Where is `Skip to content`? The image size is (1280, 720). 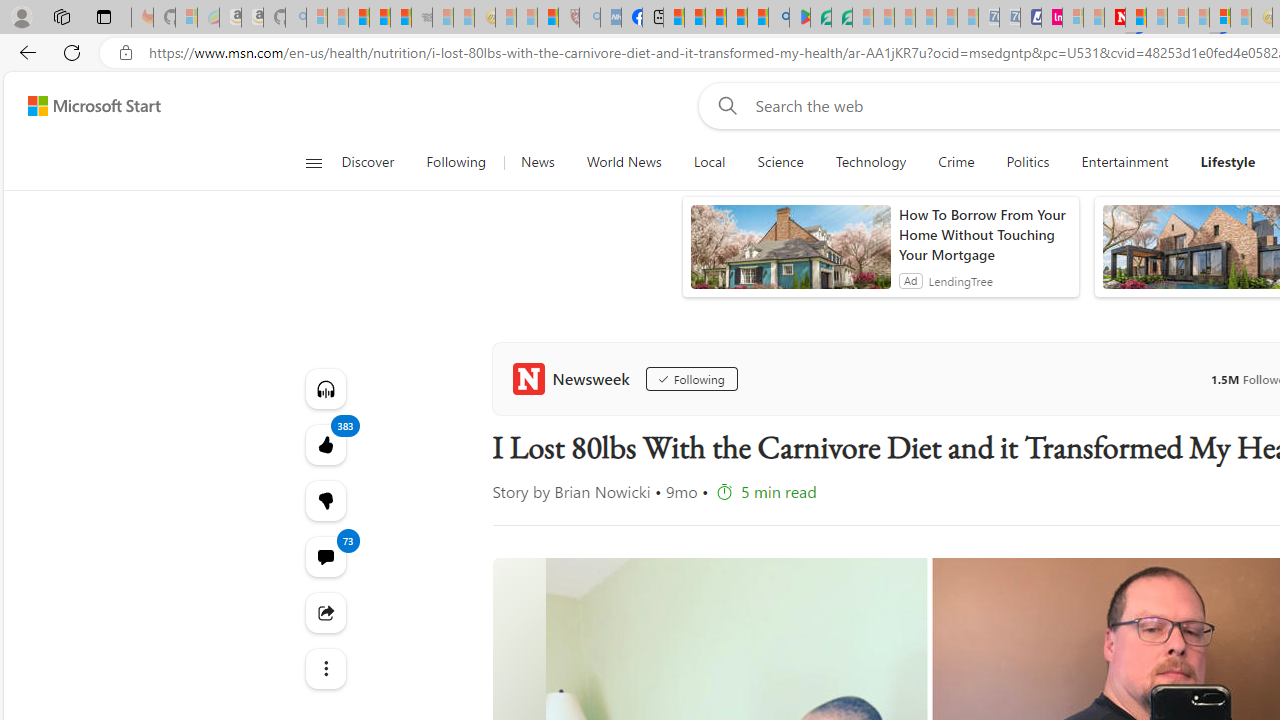 Skip to content is located at coordinates (86, 106).